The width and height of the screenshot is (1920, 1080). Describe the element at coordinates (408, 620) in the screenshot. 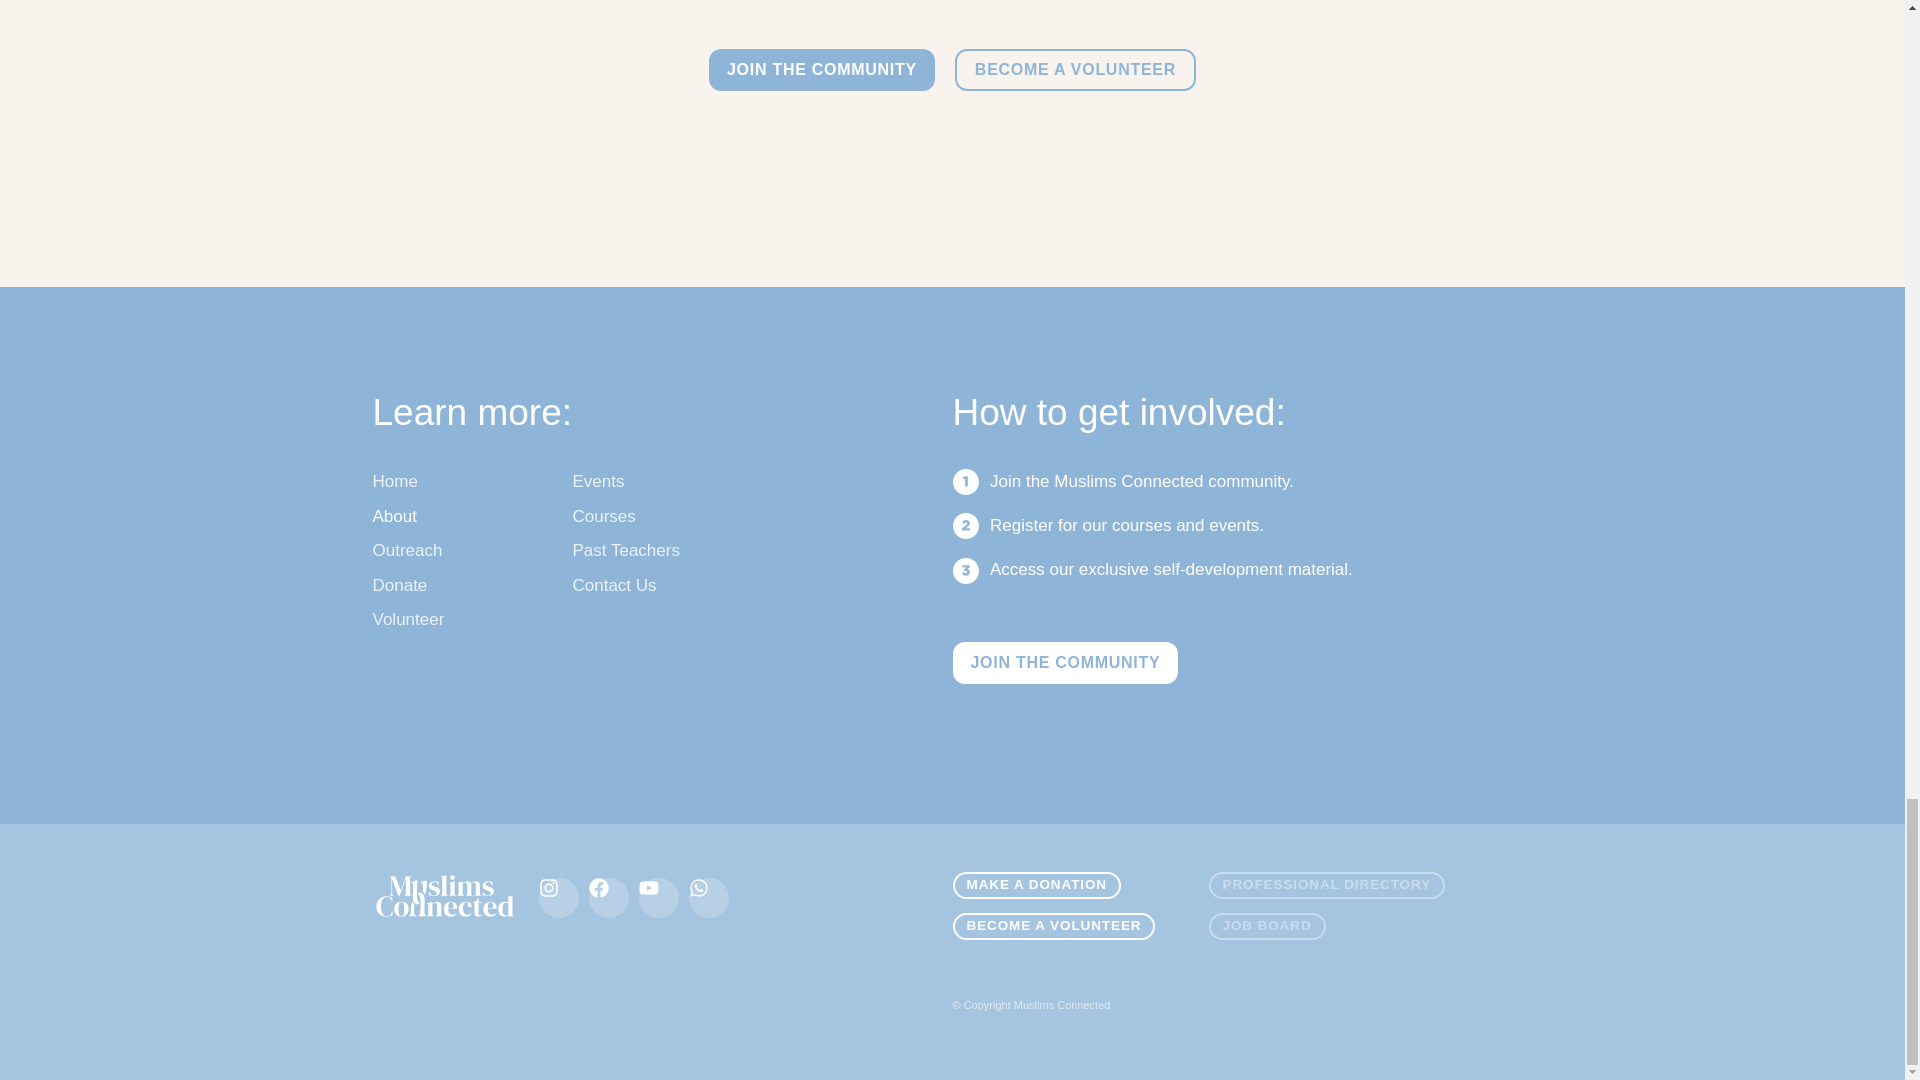

I see `Volunteer` at that location.